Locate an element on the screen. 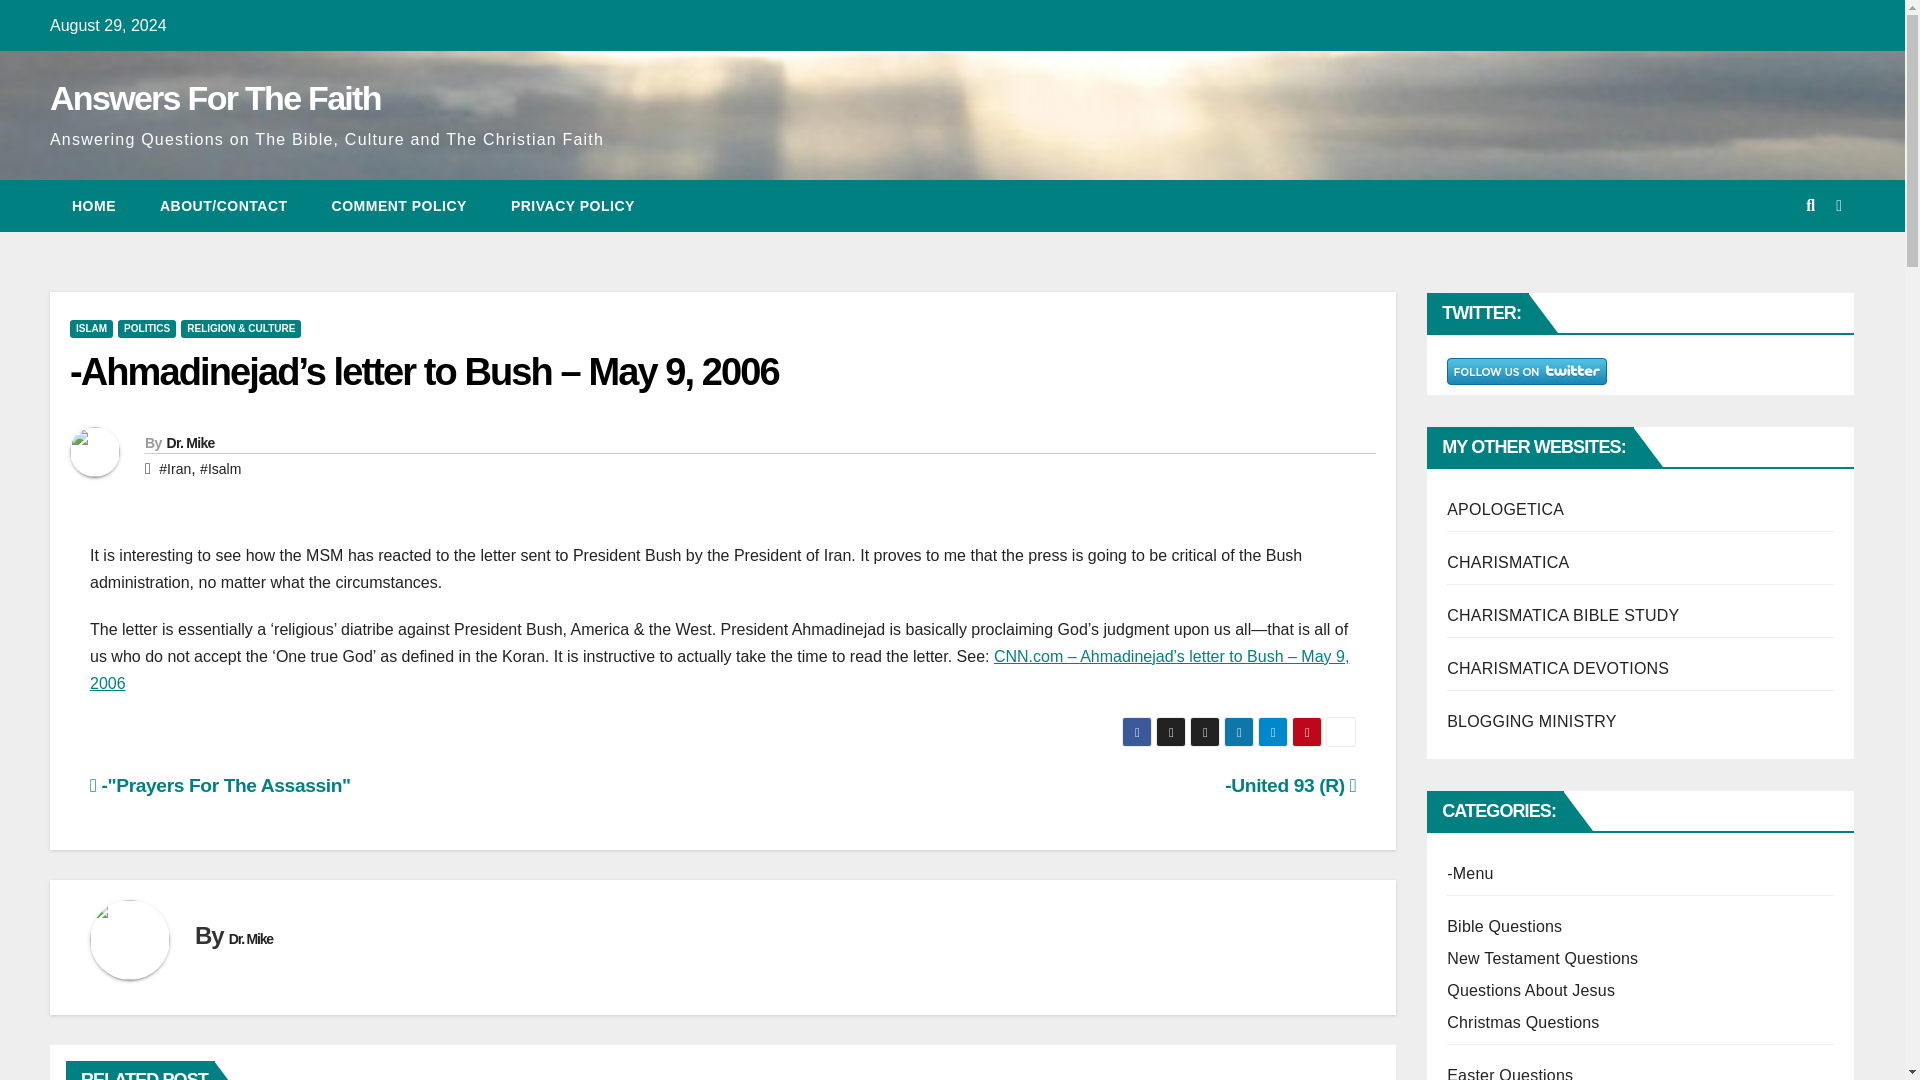  ISLAM is located at coordinates (91, 328).